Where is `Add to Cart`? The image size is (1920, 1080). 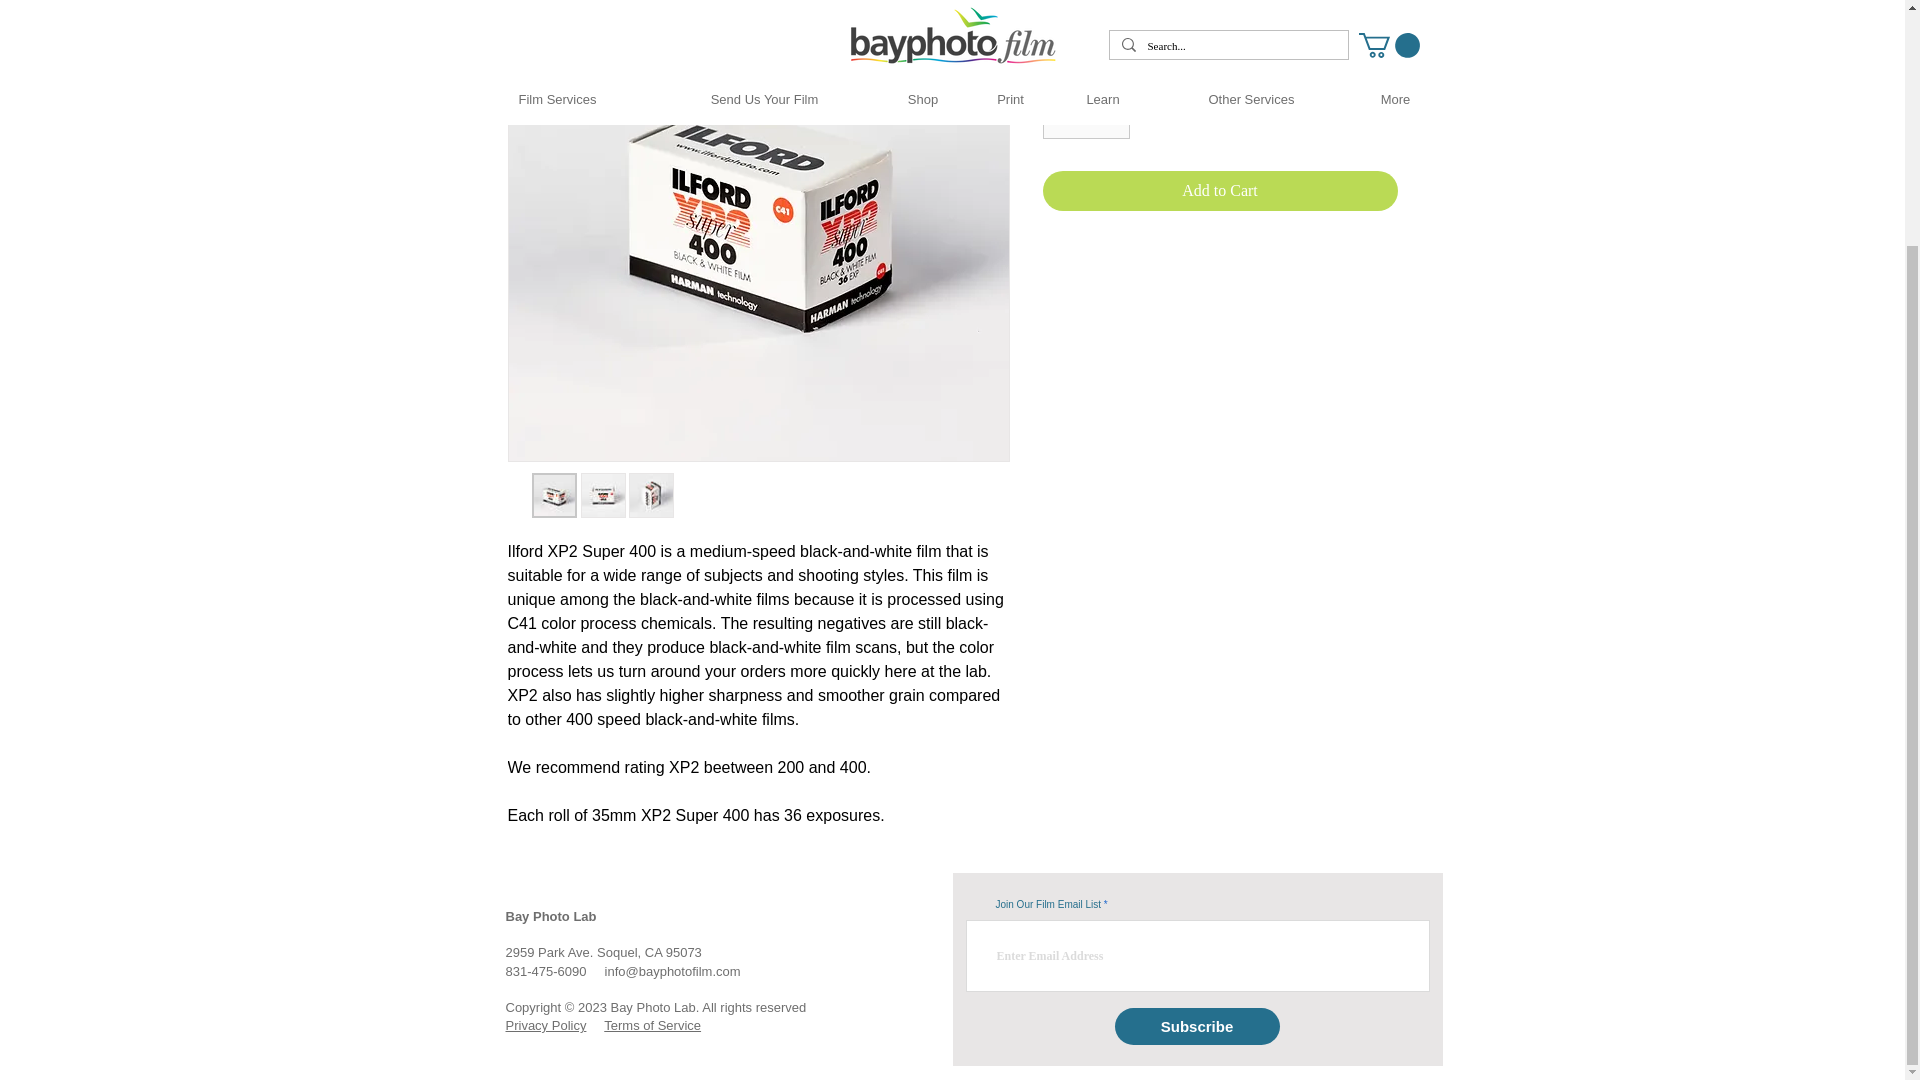
Add to Cart is located at coordinates (1220, 190).